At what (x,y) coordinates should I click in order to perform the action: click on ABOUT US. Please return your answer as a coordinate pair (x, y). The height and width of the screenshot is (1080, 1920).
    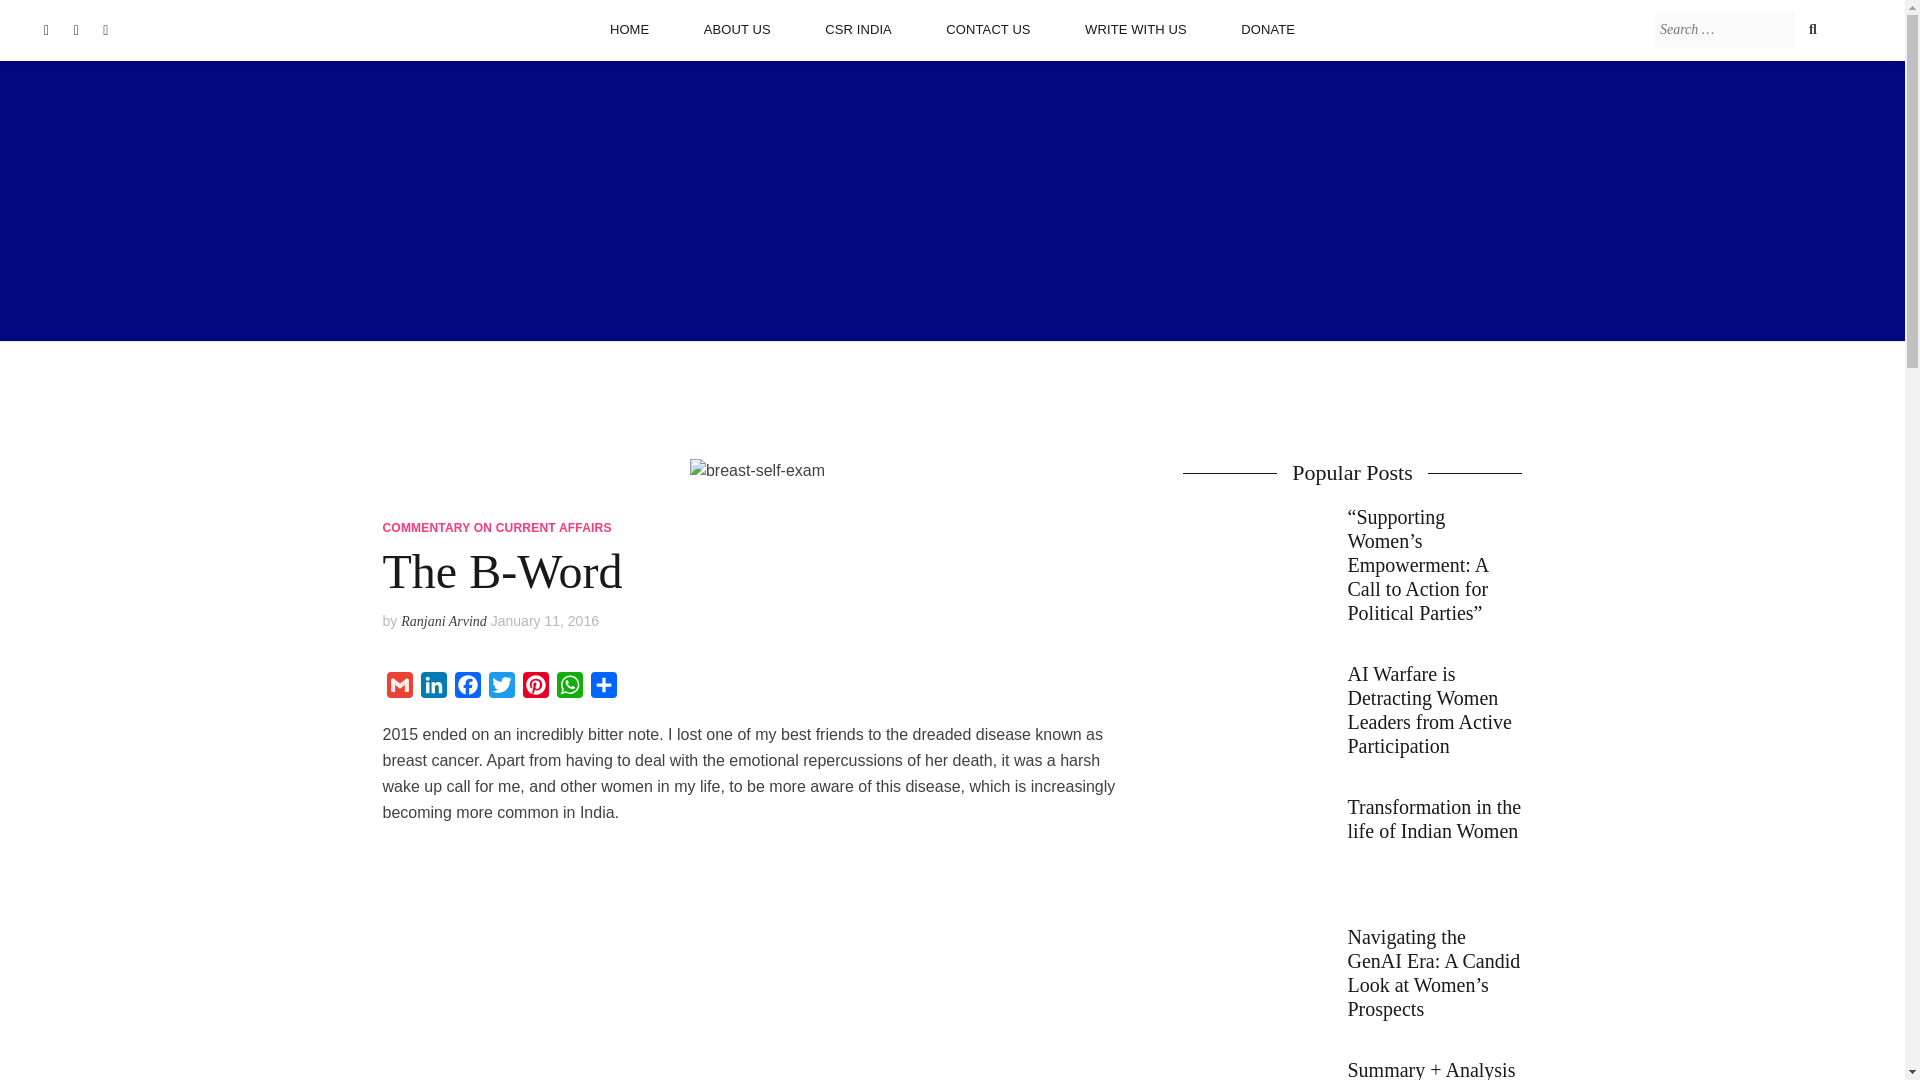
    Looking at the image, I should click on (738, 29).